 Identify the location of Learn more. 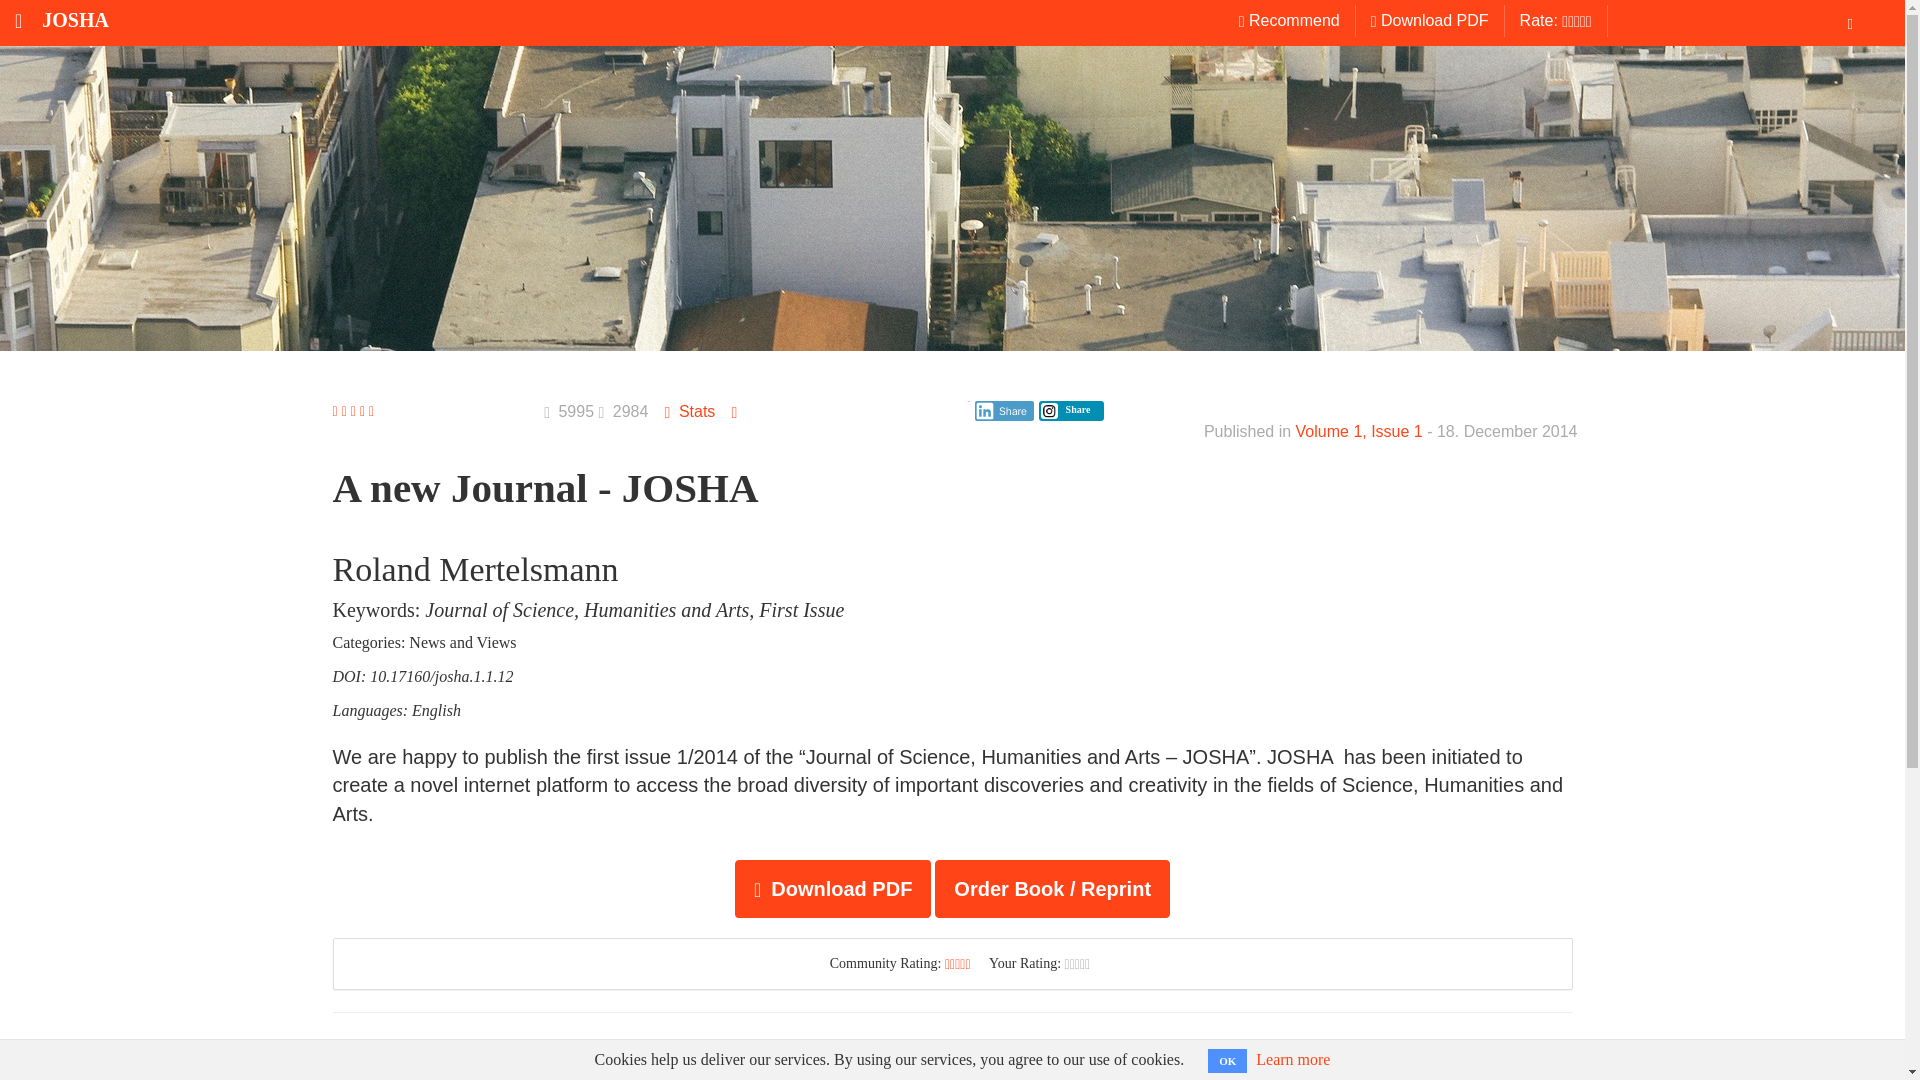
(1292, 1059).